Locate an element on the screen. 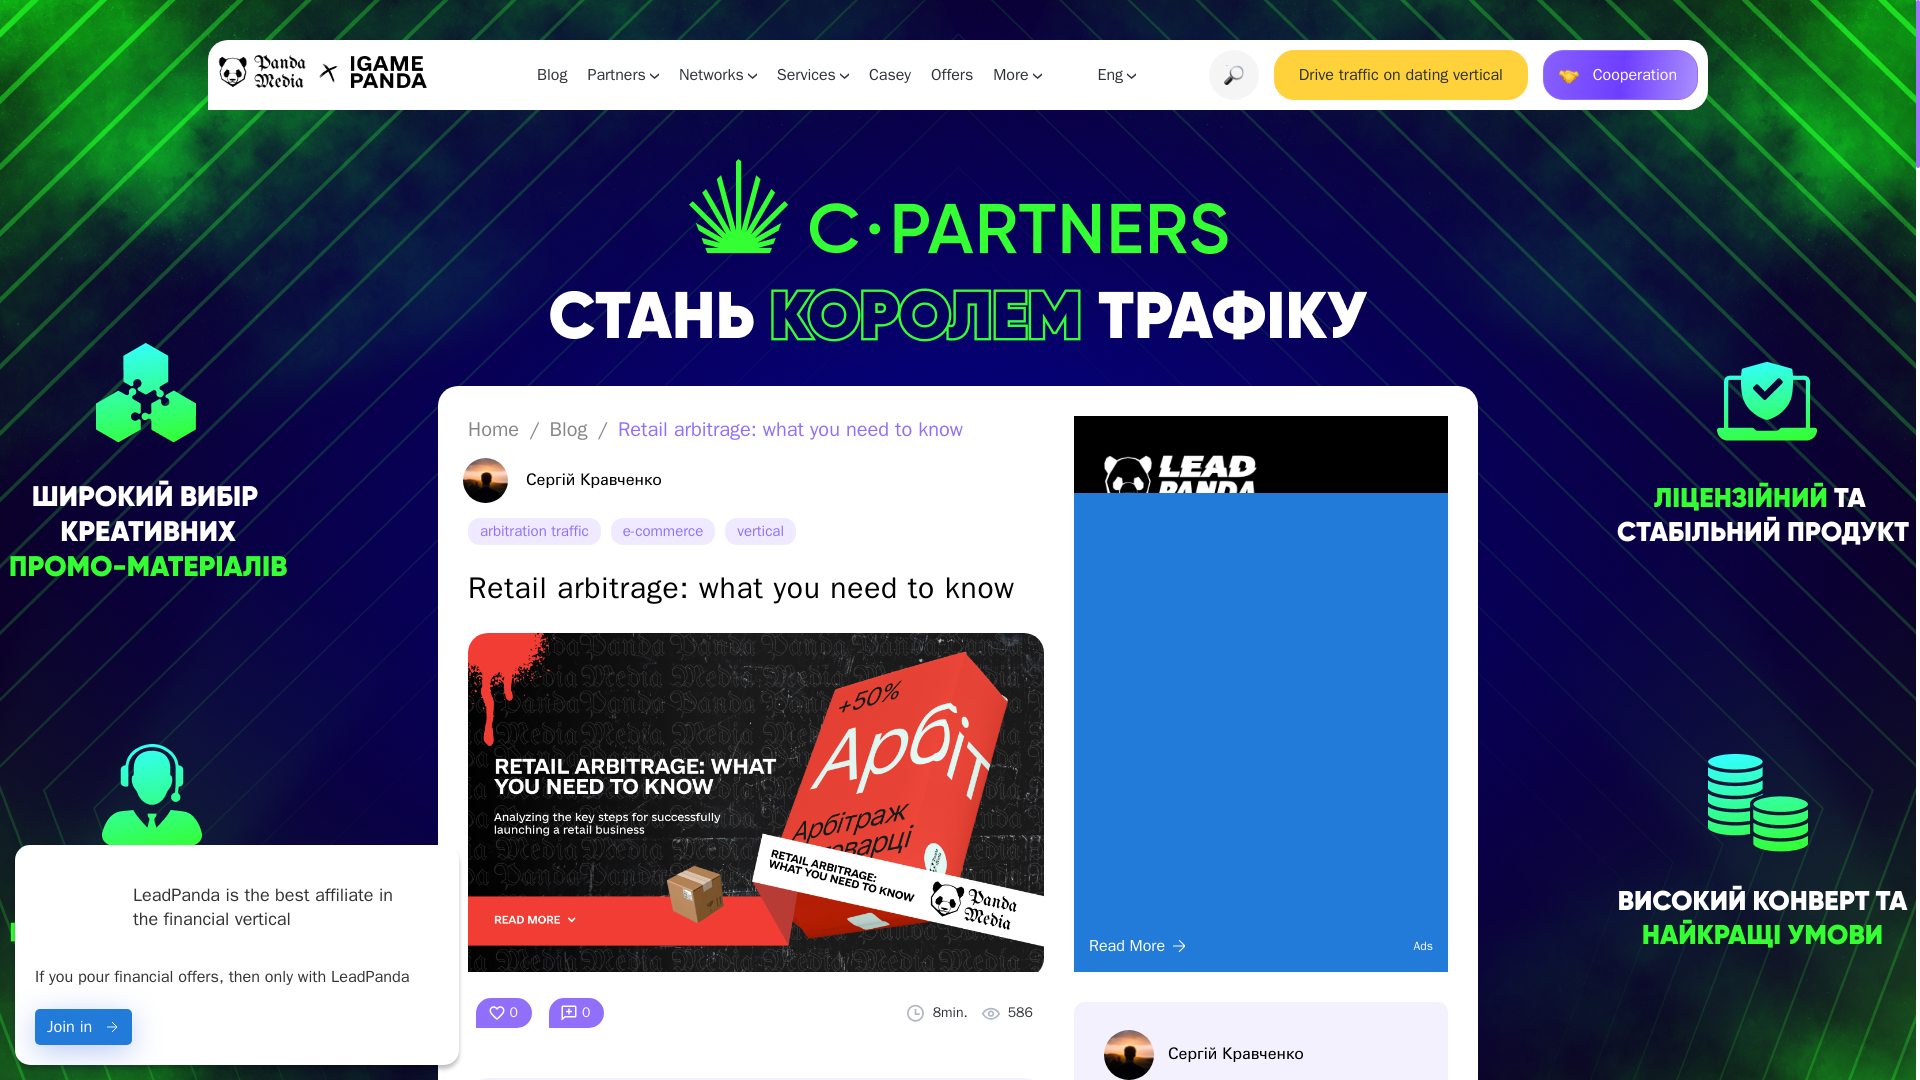 The height and width of the screenshot is (1080, 1920). Networks is located at coordinates (718, 74).